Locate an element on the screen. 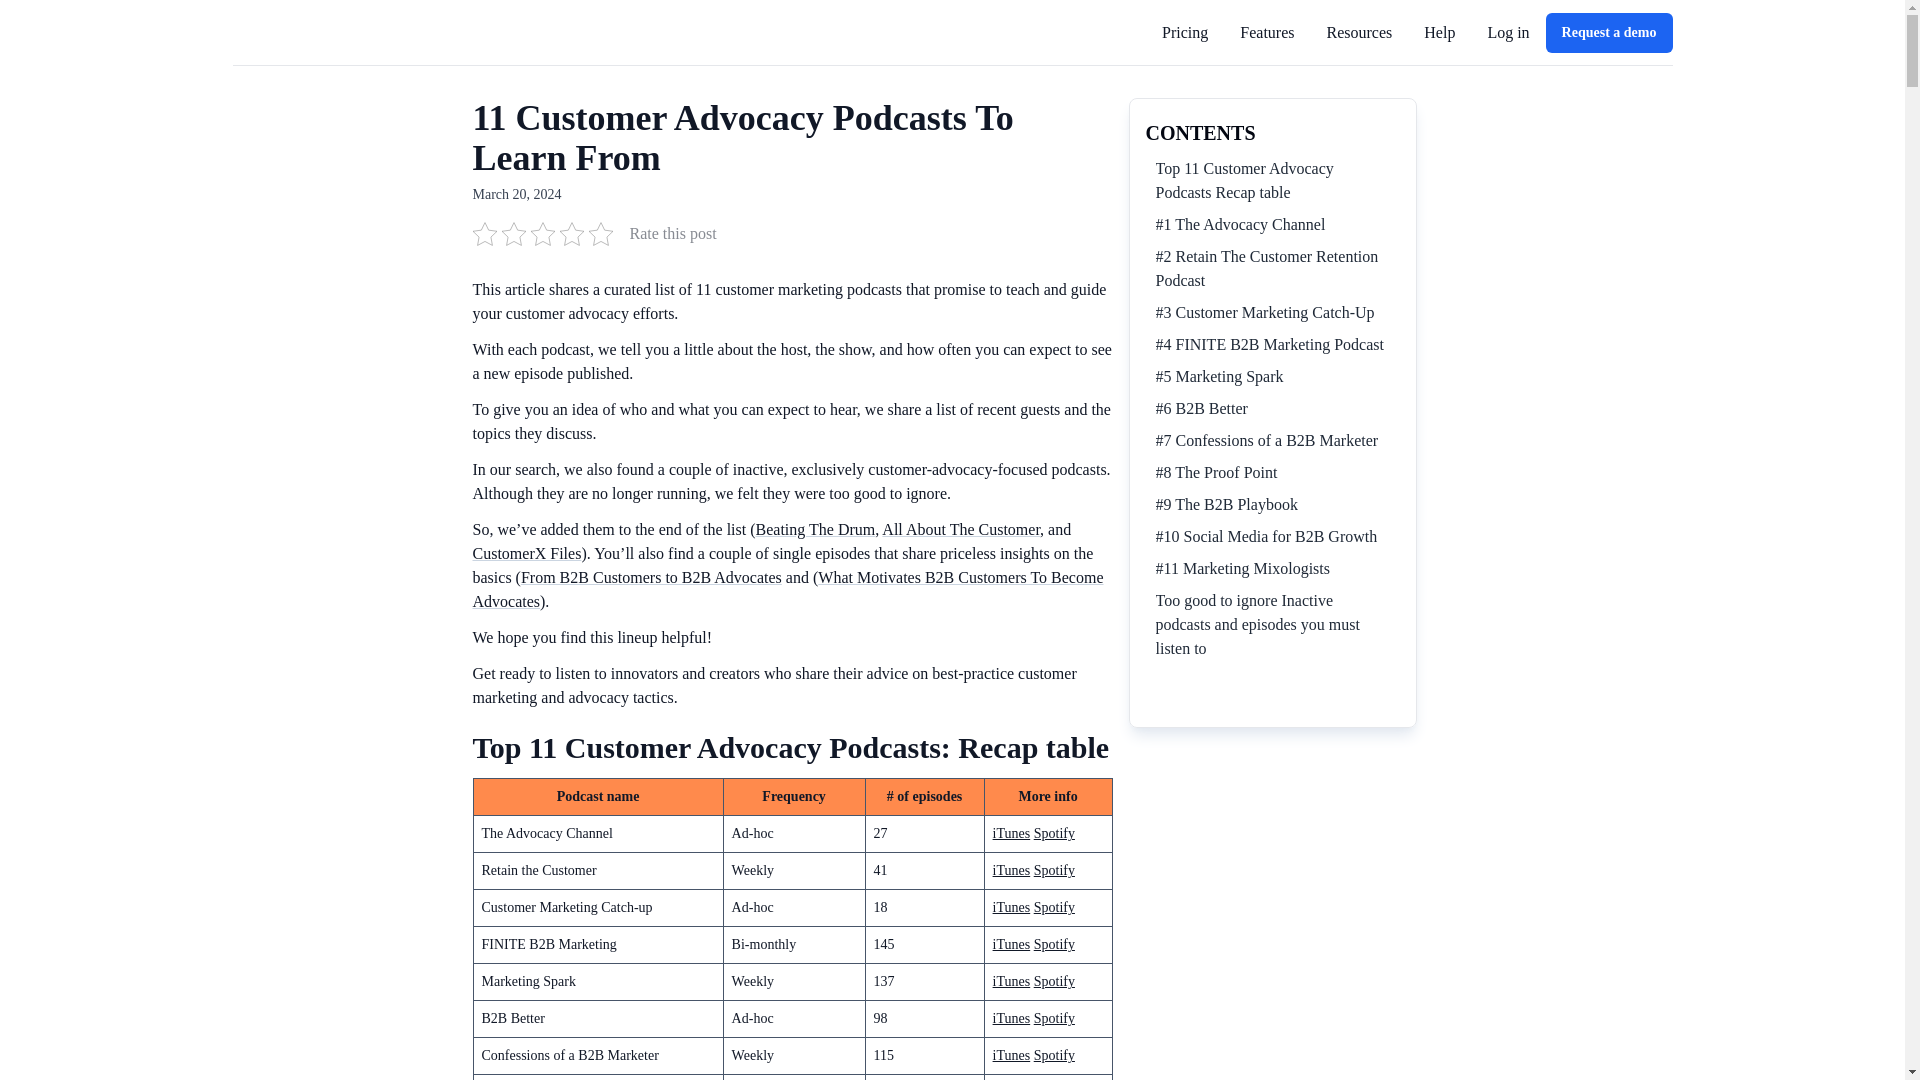  Features is located at coordinates (1267, 32).